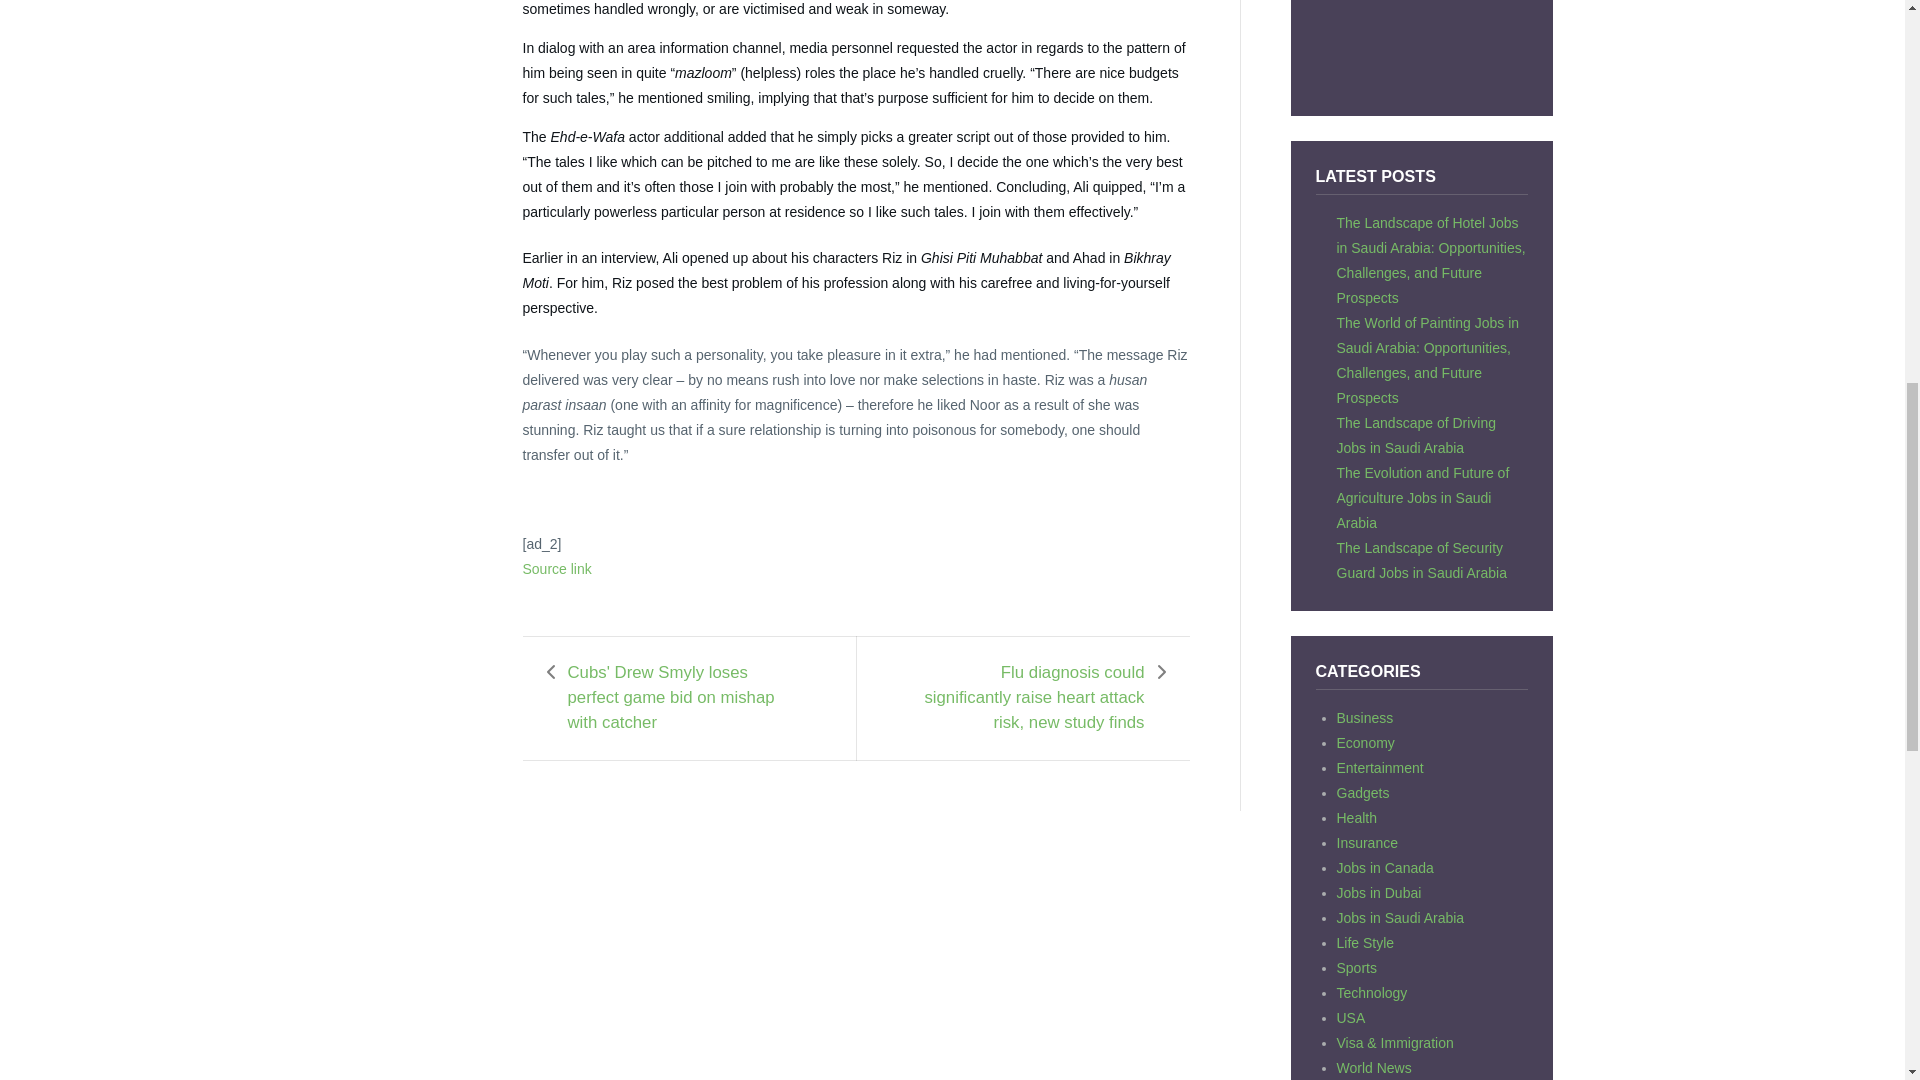 Image resolution: width=1920 pixels, height=1080 pixels. What do you see at coordinates (1028, 698) in the screenshot?
I see `Next` at bounding box center [1028, 698].